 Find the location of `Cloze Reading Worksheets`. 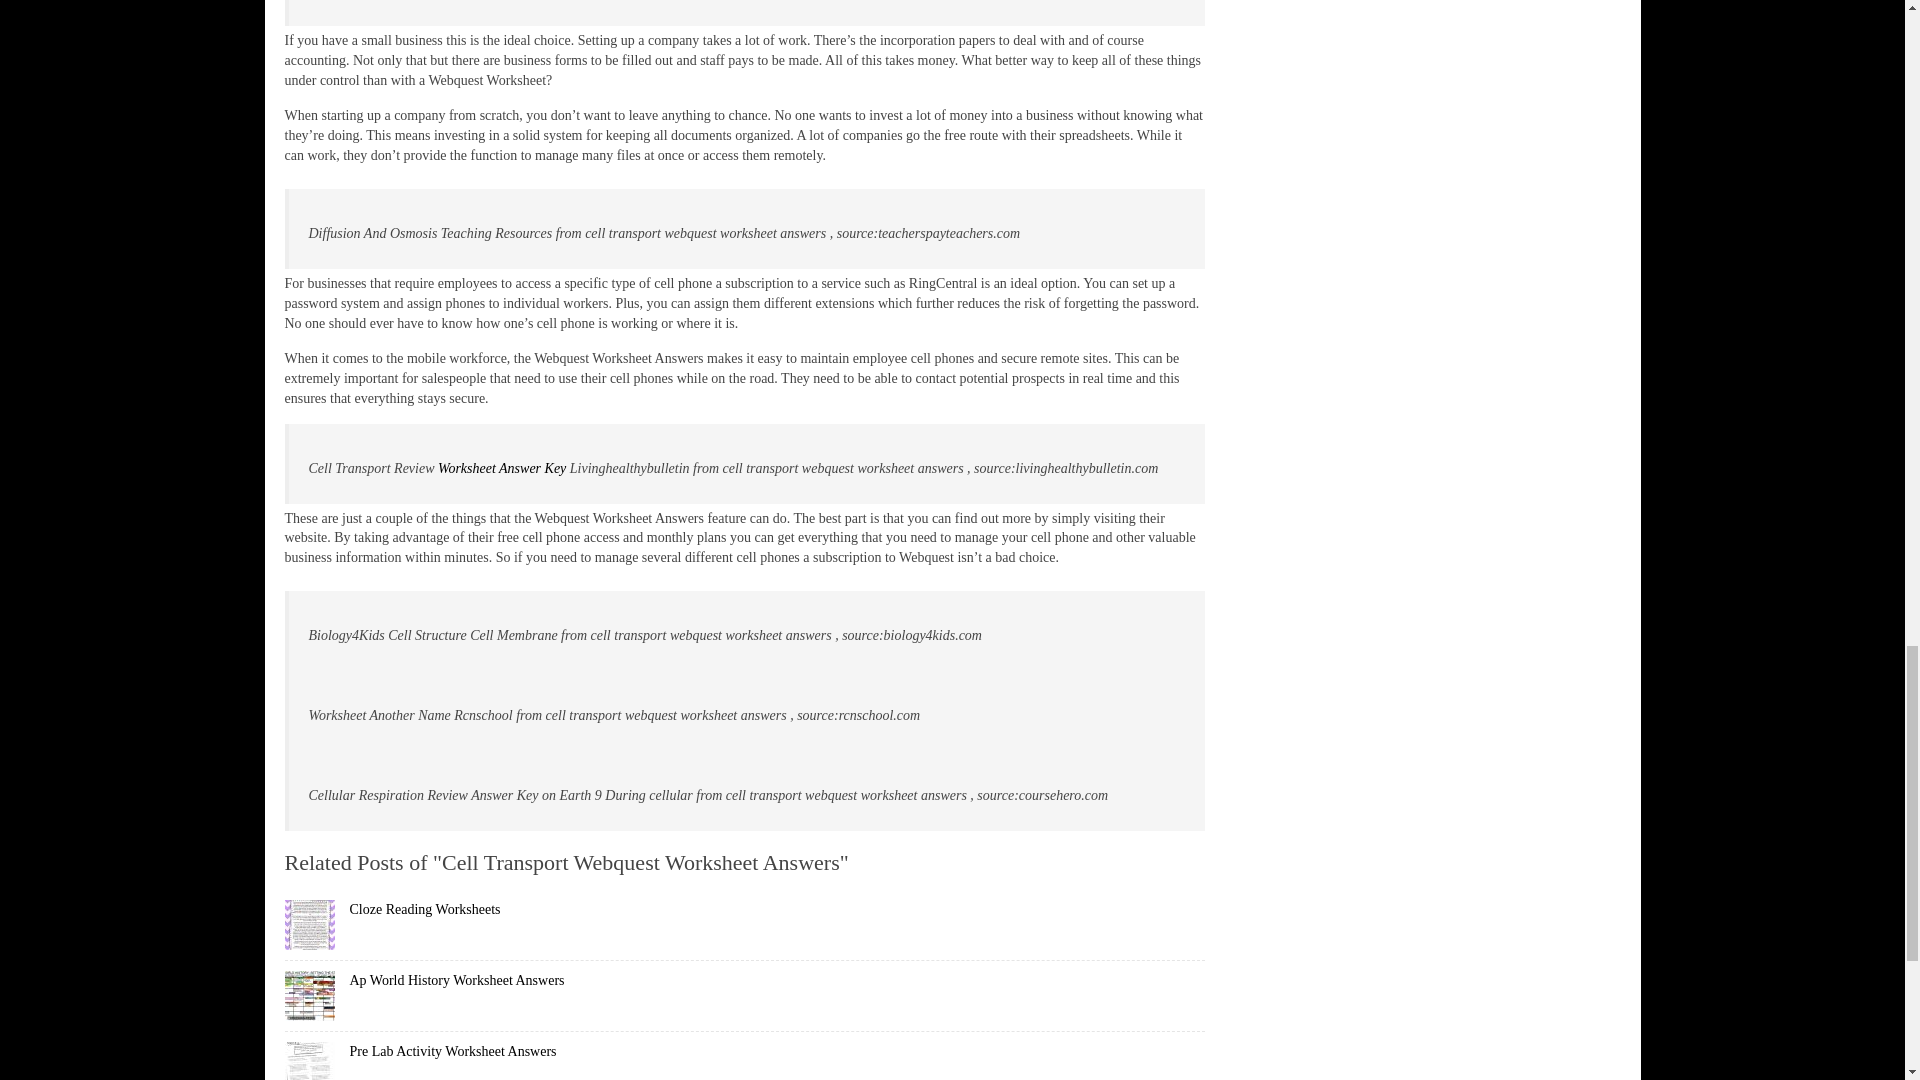

Cloze Reading Worksheets is located at coordinates (425, 908).